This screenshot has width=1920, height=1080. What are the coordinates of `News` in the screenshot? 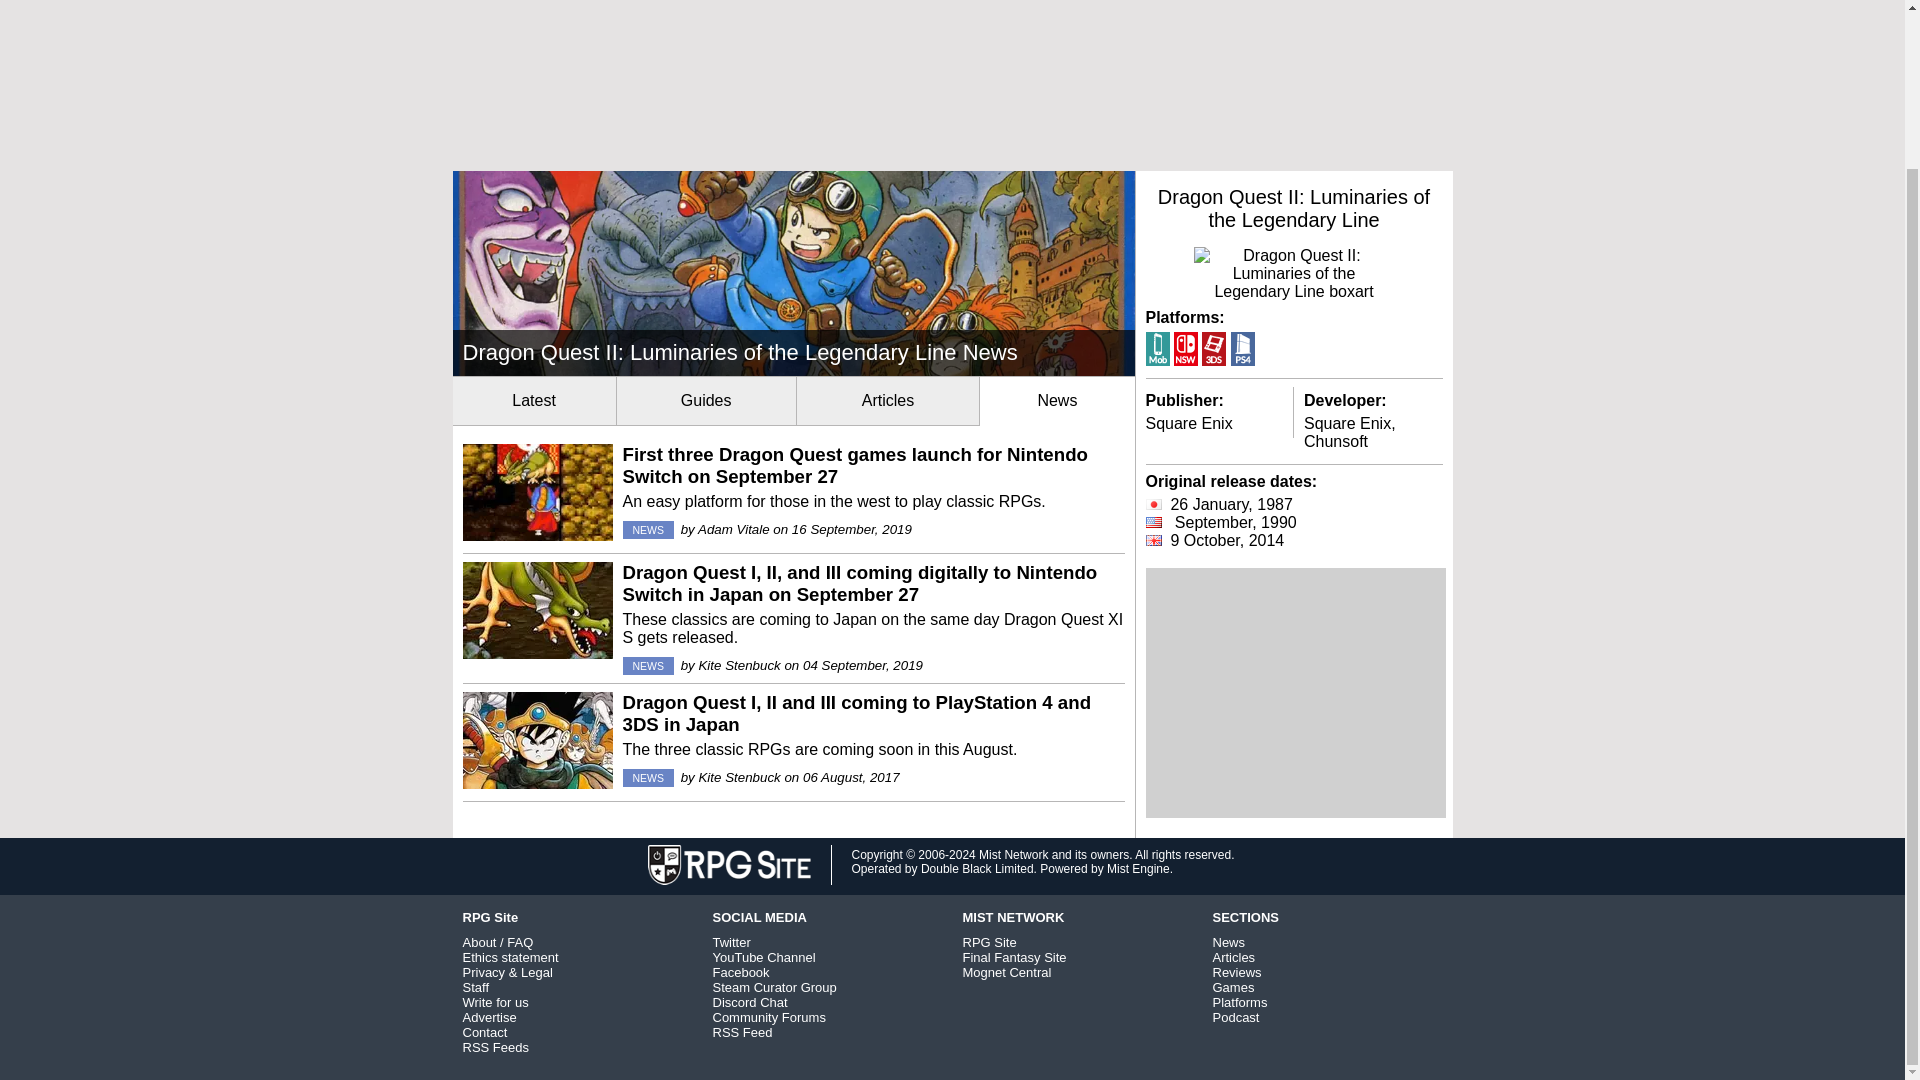 It's located at (1056, 400).